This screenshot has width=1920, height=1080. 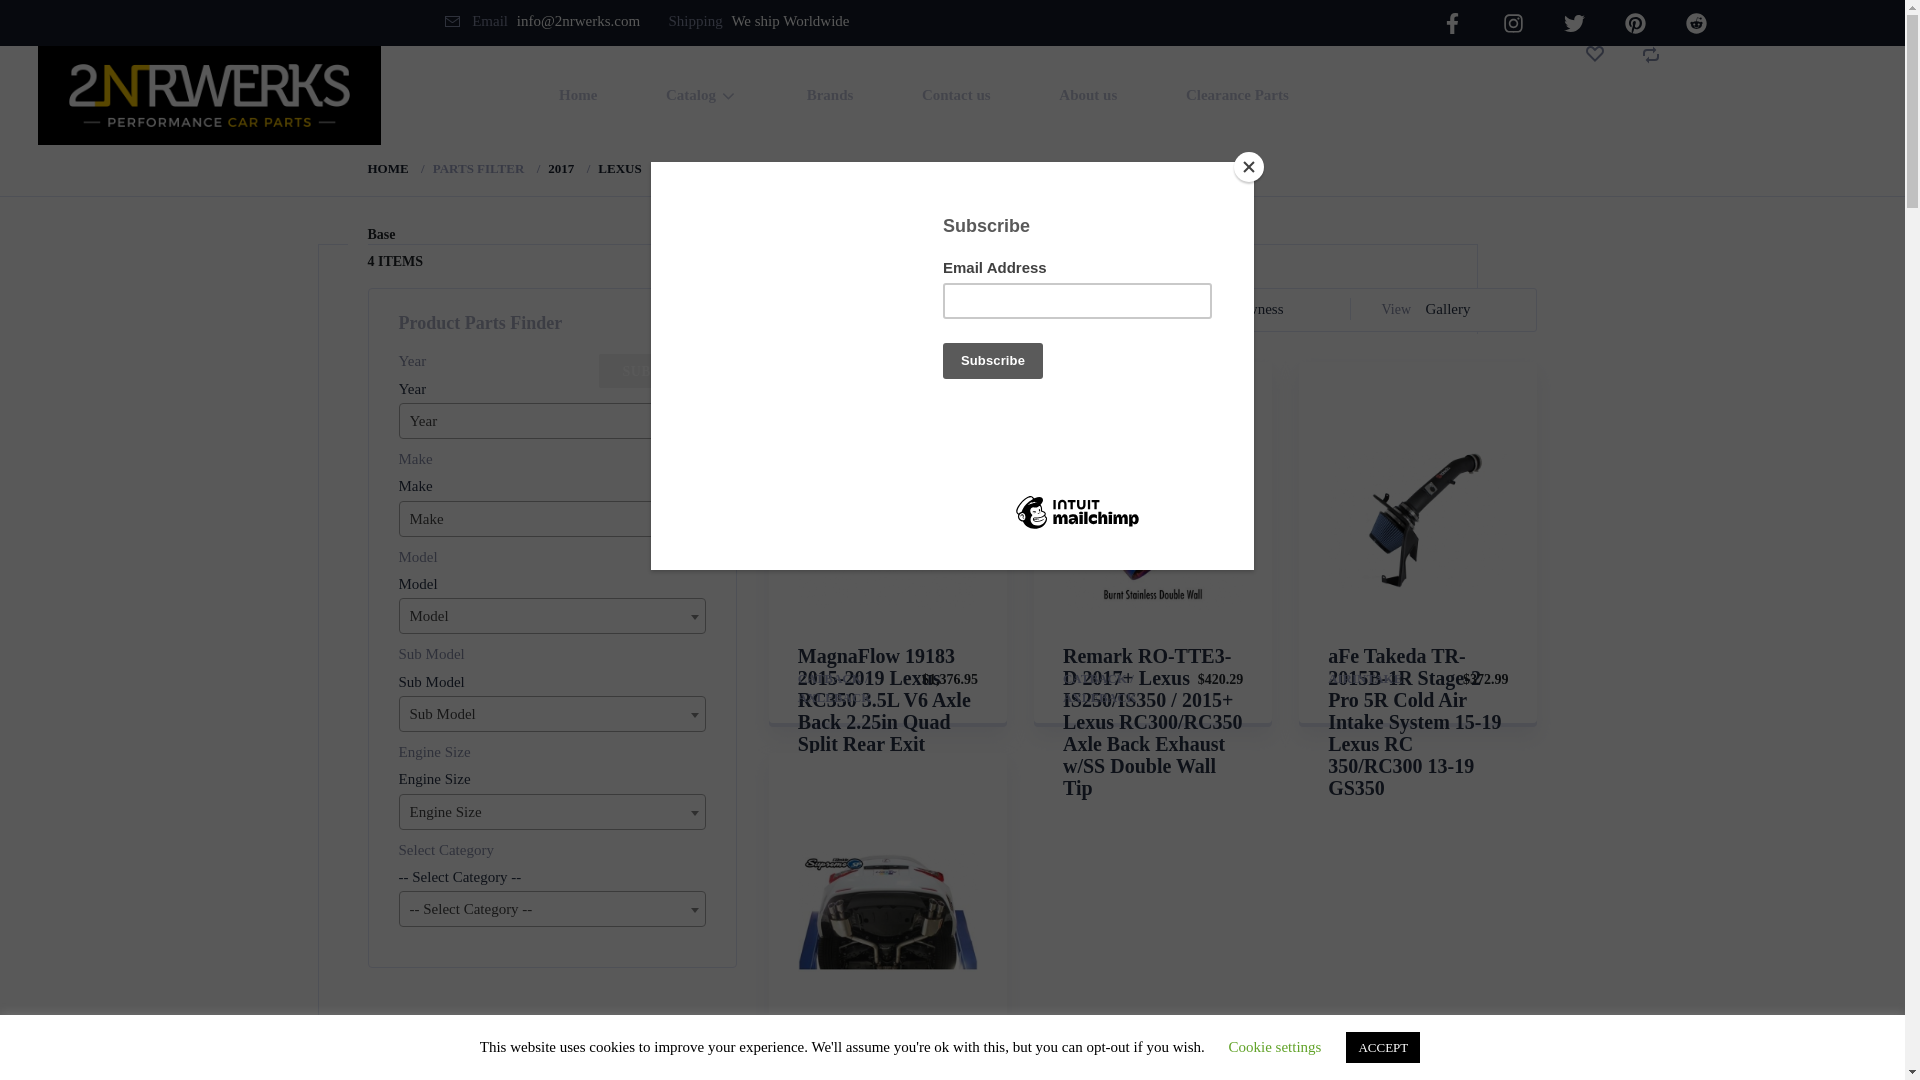 What do you see at coordinates (438, 584) in the screenshot?
I see `Model` at bounding box center [438, 584].